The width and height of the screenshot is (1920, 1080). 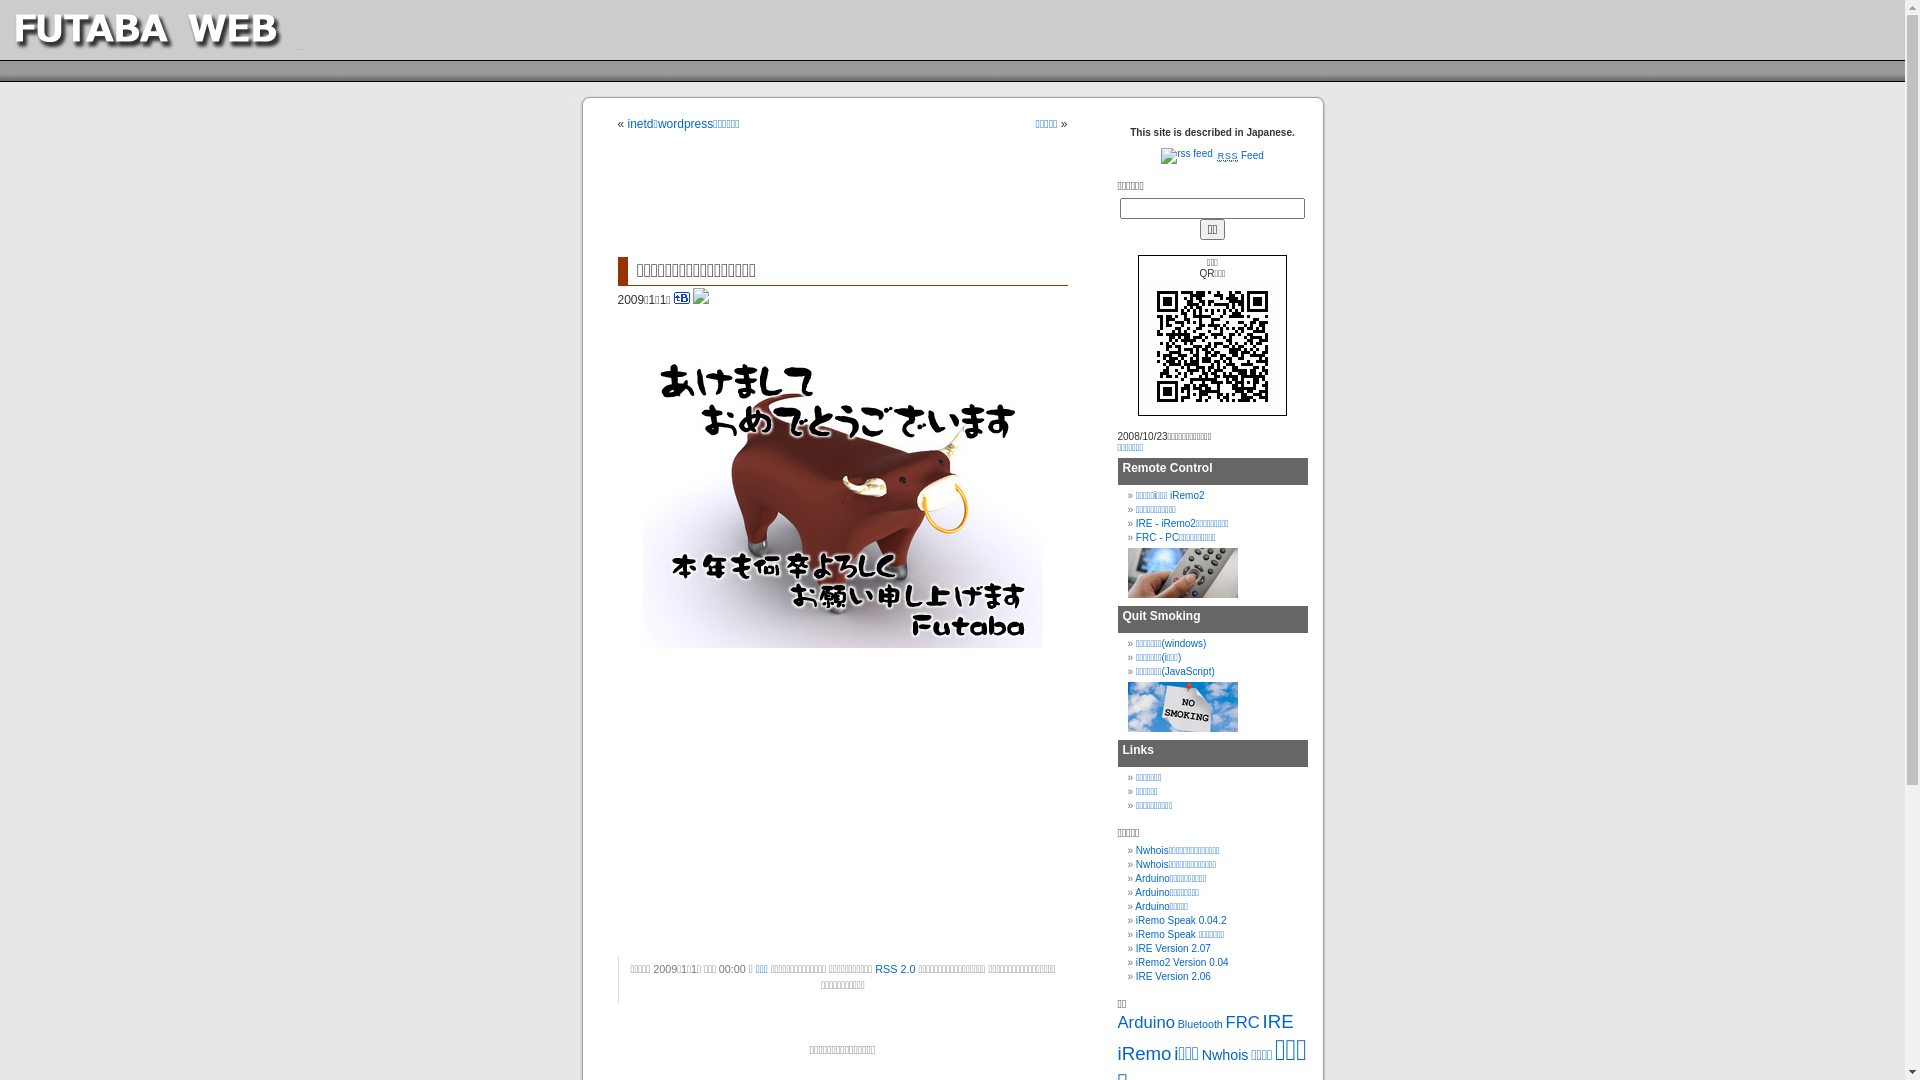 What do you see at coordinates (1212, 156) in the screenshot?
I see `RSS Feed` at bounding box center [1212, 156].